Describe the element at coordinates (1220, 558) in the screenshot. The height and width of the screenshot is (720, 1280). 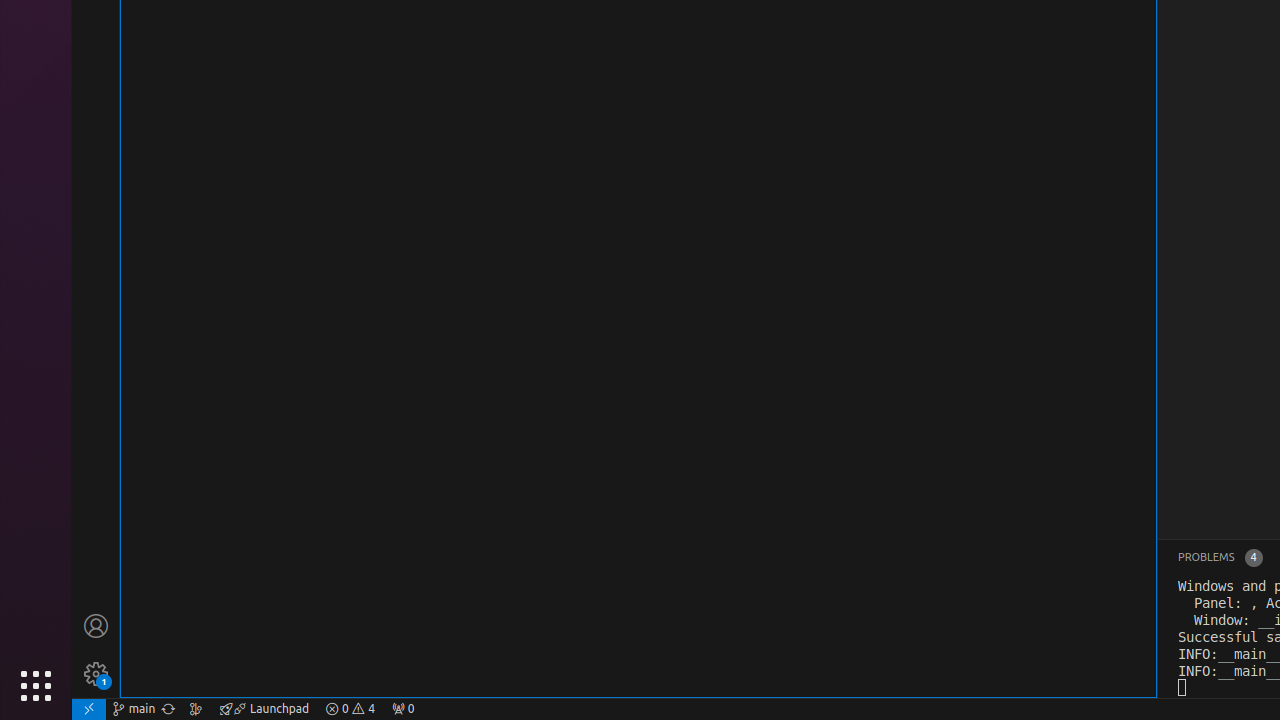
I see `Problems (Ctrl+Shift+M) - Total 4 Problems` at that location.